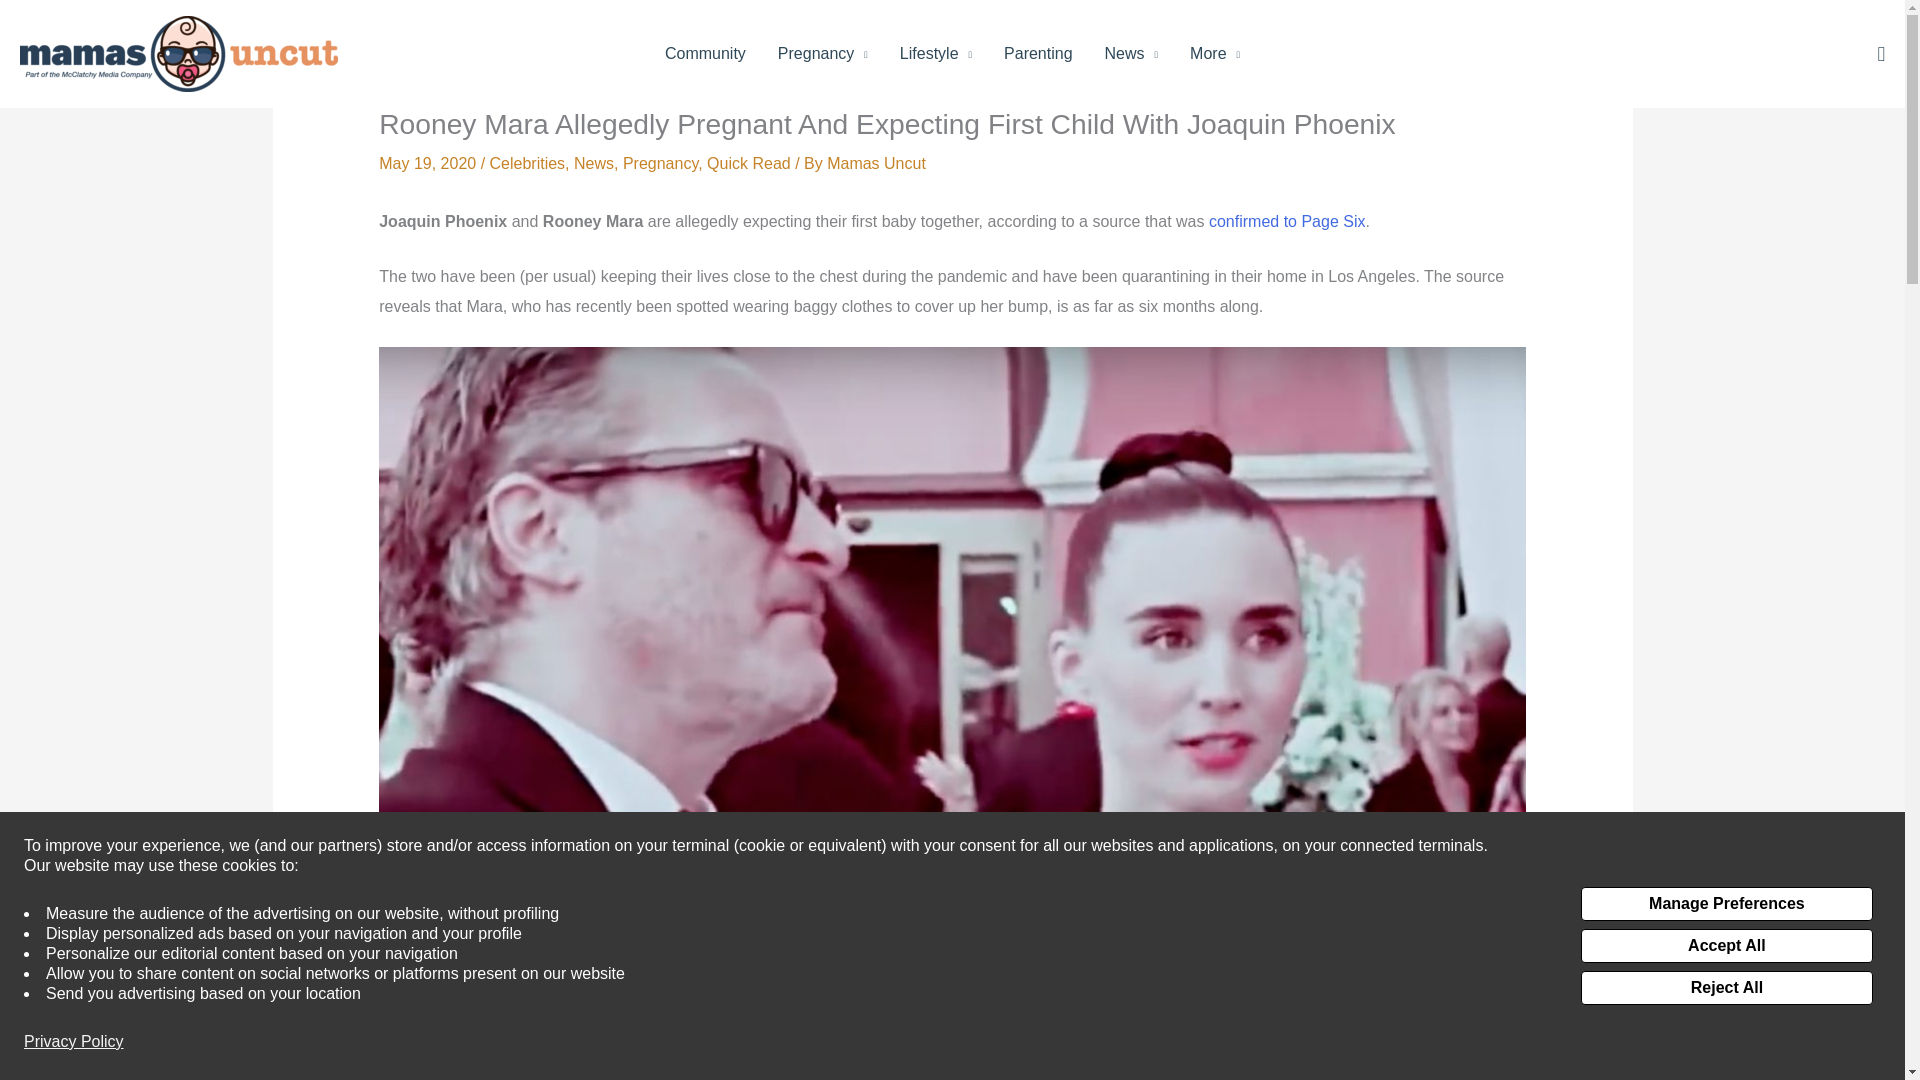  What do you see at coordinates (1132, 54) in the screenshot?
I see `News` at bounding box center [1132, 54].